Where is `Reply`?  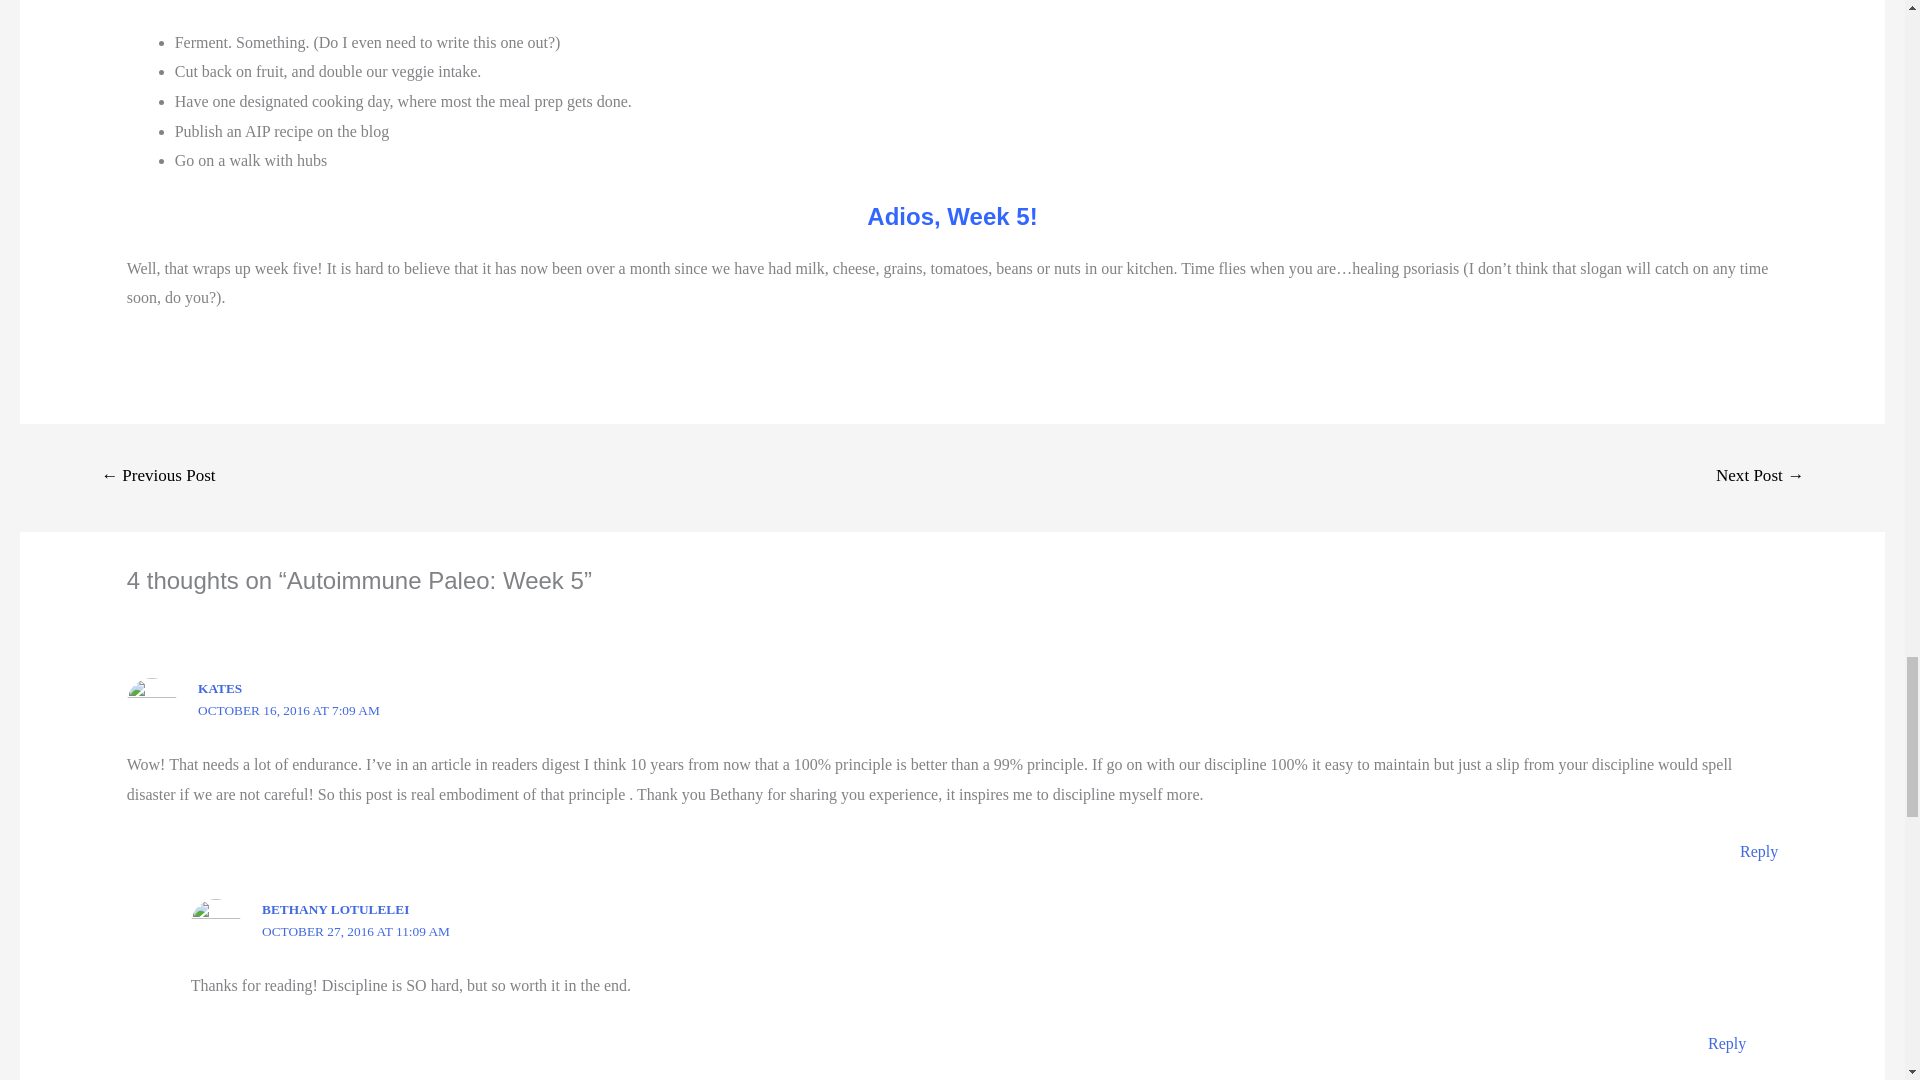 Reply is located at coordinates (1758, 851).